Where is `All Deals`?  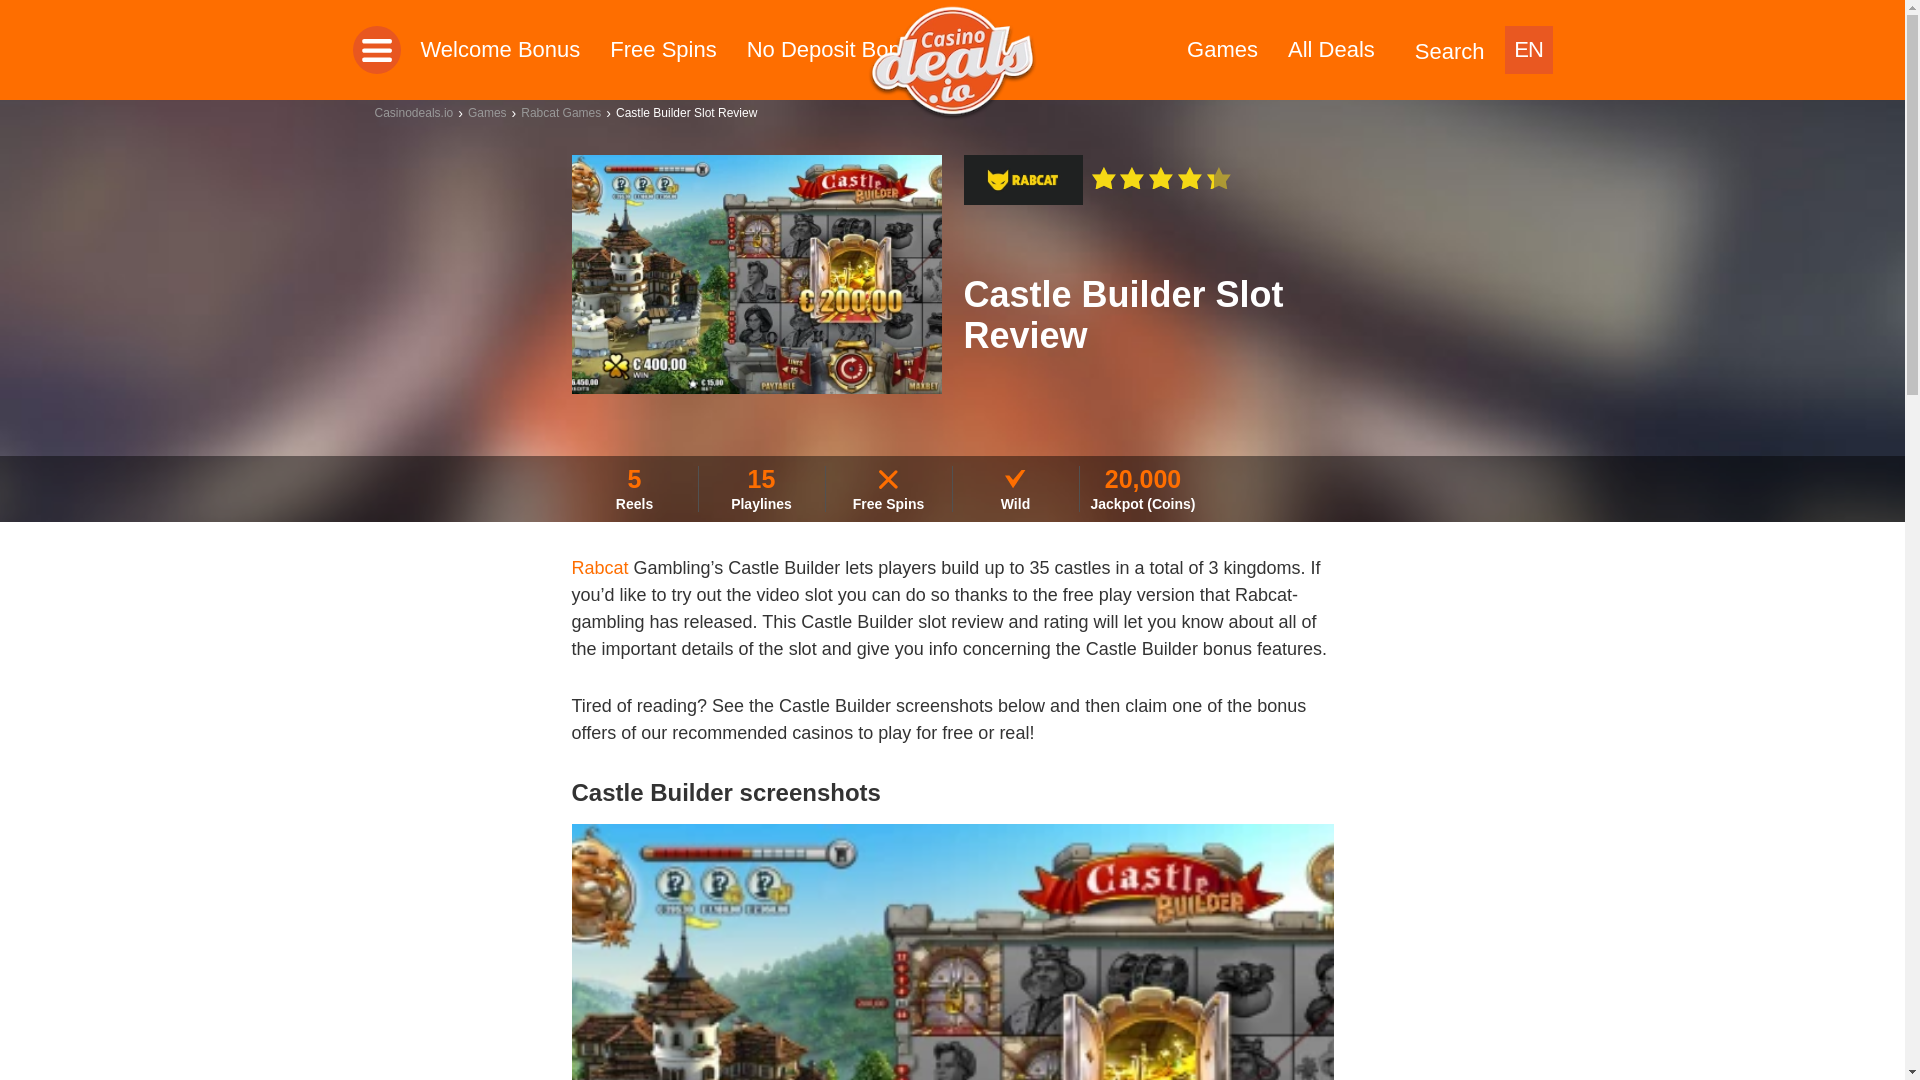 All Deals is located at coordinates (1331, 49).